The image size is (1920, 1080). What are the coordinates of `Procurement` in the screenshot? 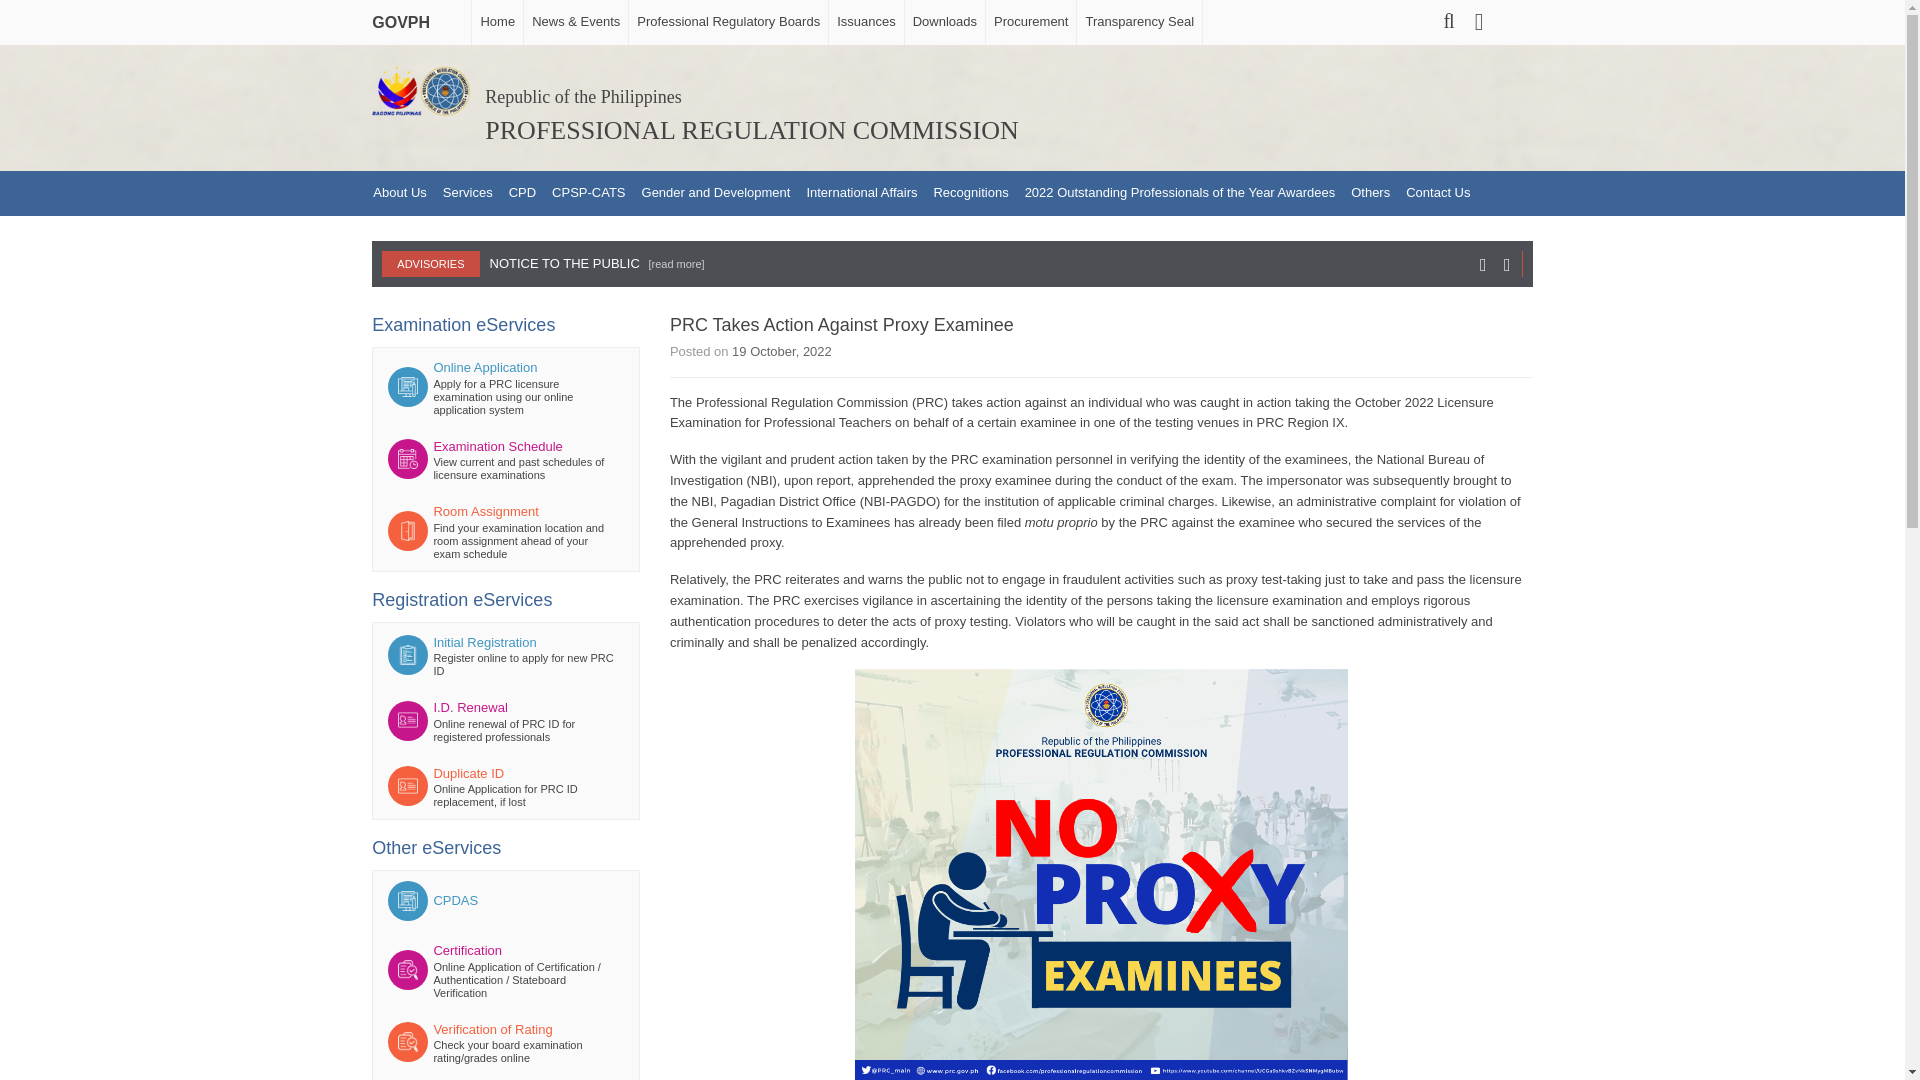 It's located at (1030, 22).